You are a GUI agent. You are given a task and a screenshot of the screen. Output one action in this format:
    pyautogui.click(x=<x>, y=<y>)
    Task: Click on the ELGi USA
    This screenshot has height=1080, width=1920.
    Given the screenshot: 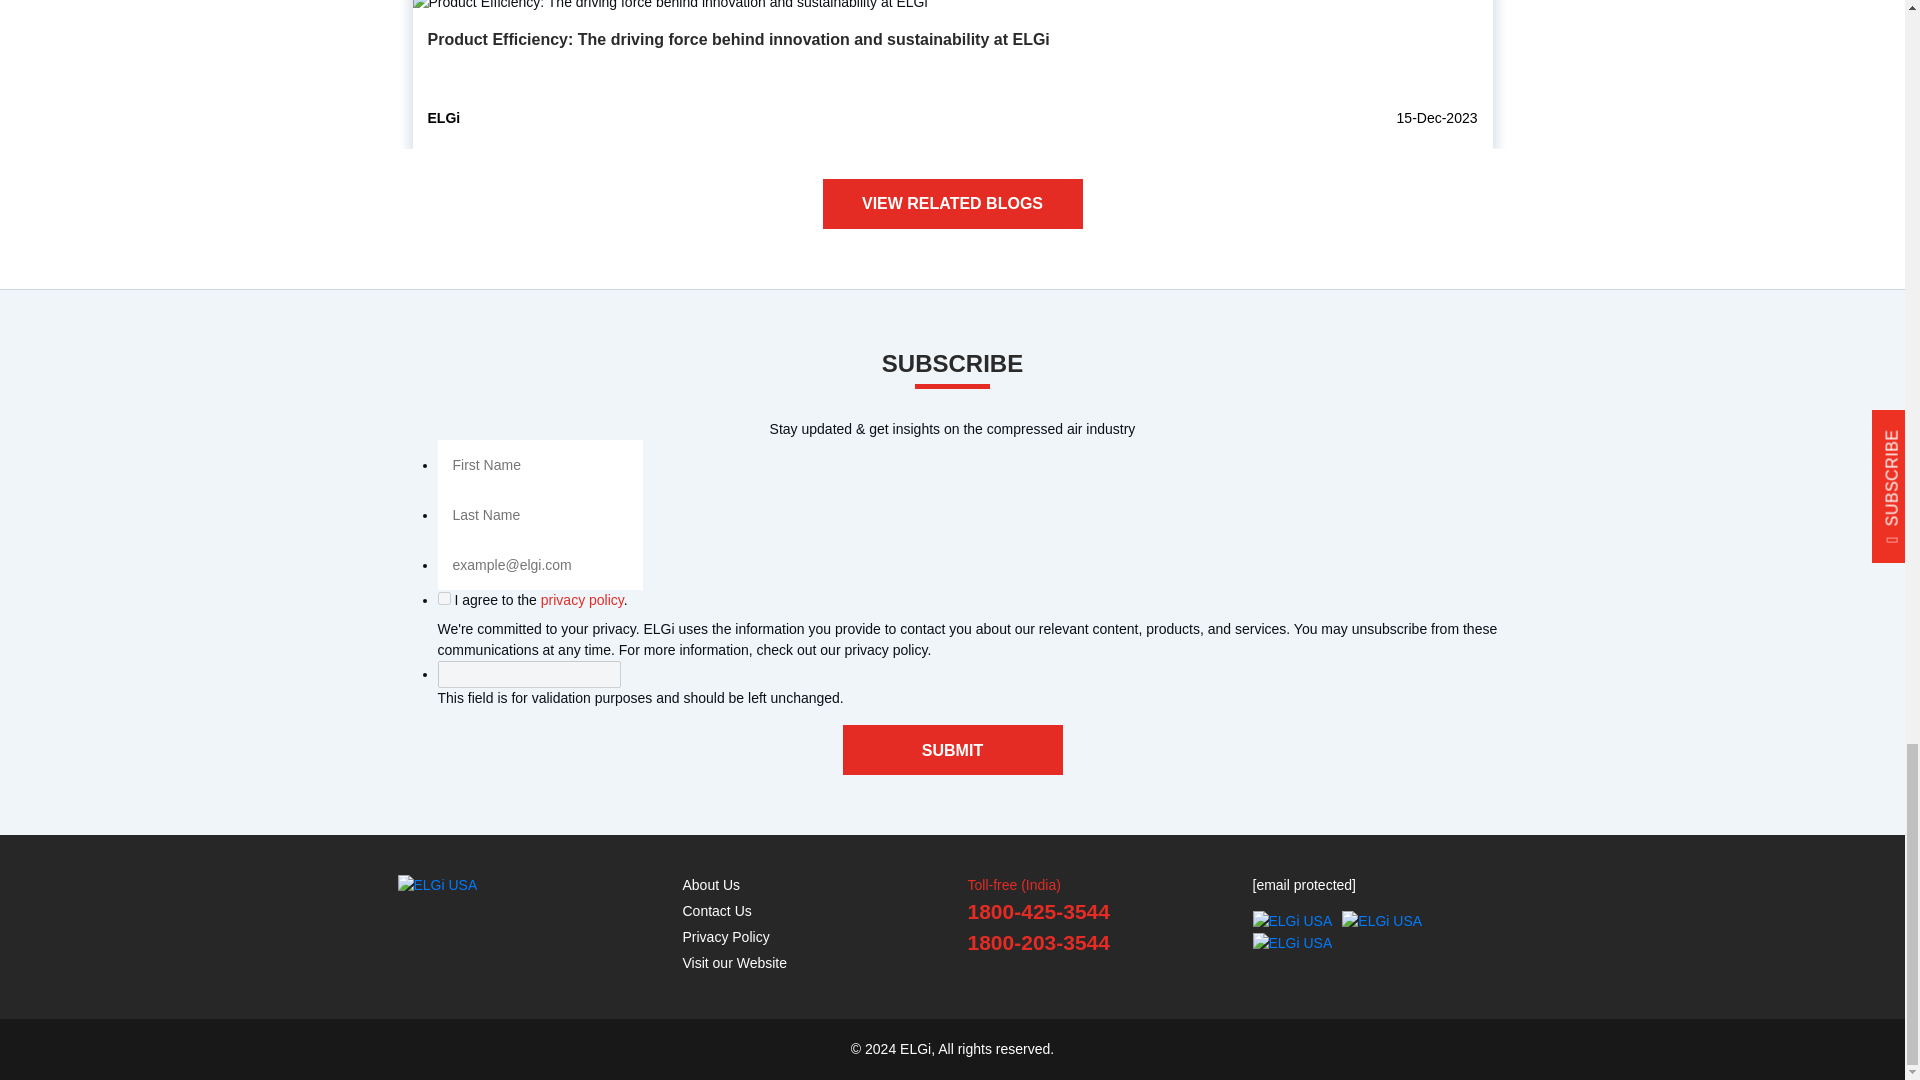 What is the action you would take?
    pyautogui.click(x=1292, y=922)
    